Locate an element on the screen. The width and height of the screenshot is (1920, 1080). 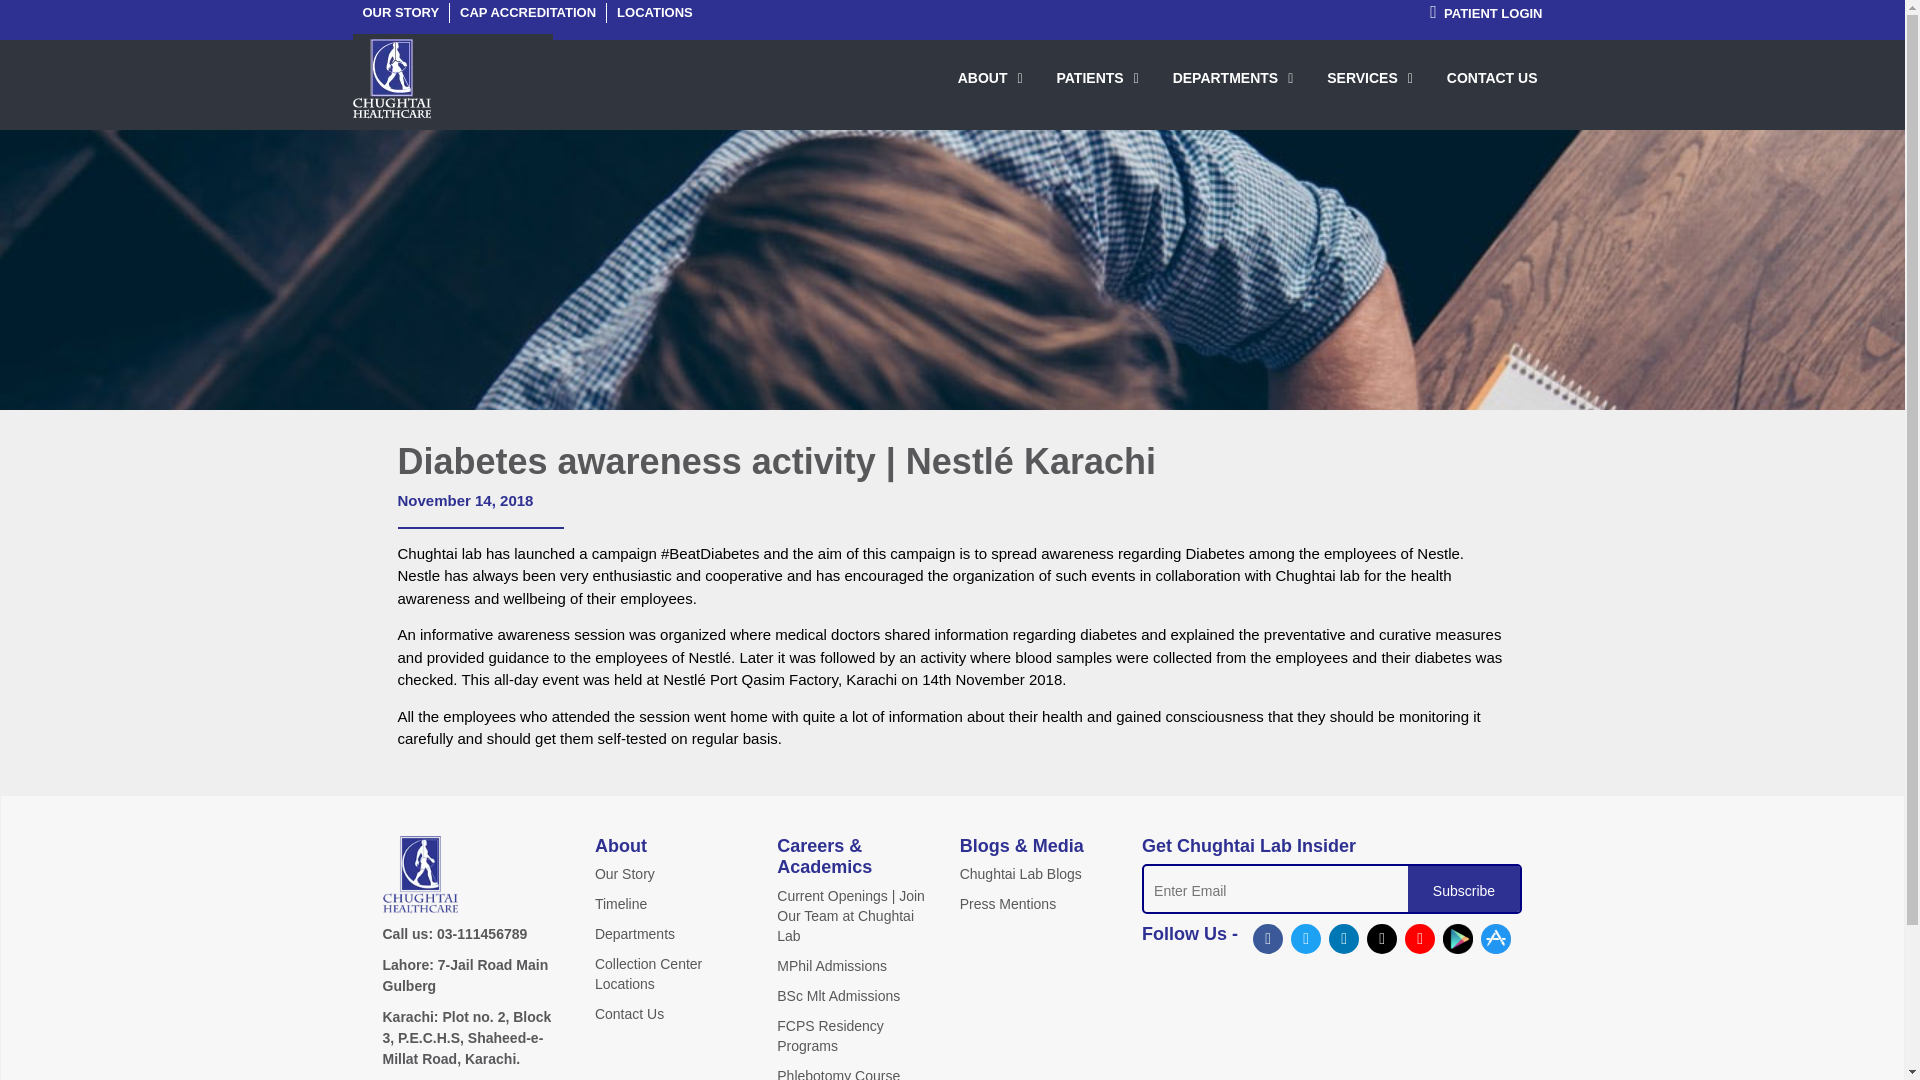
Chughtai Lab - LinkedIn is located at coordinates (1344, 938).